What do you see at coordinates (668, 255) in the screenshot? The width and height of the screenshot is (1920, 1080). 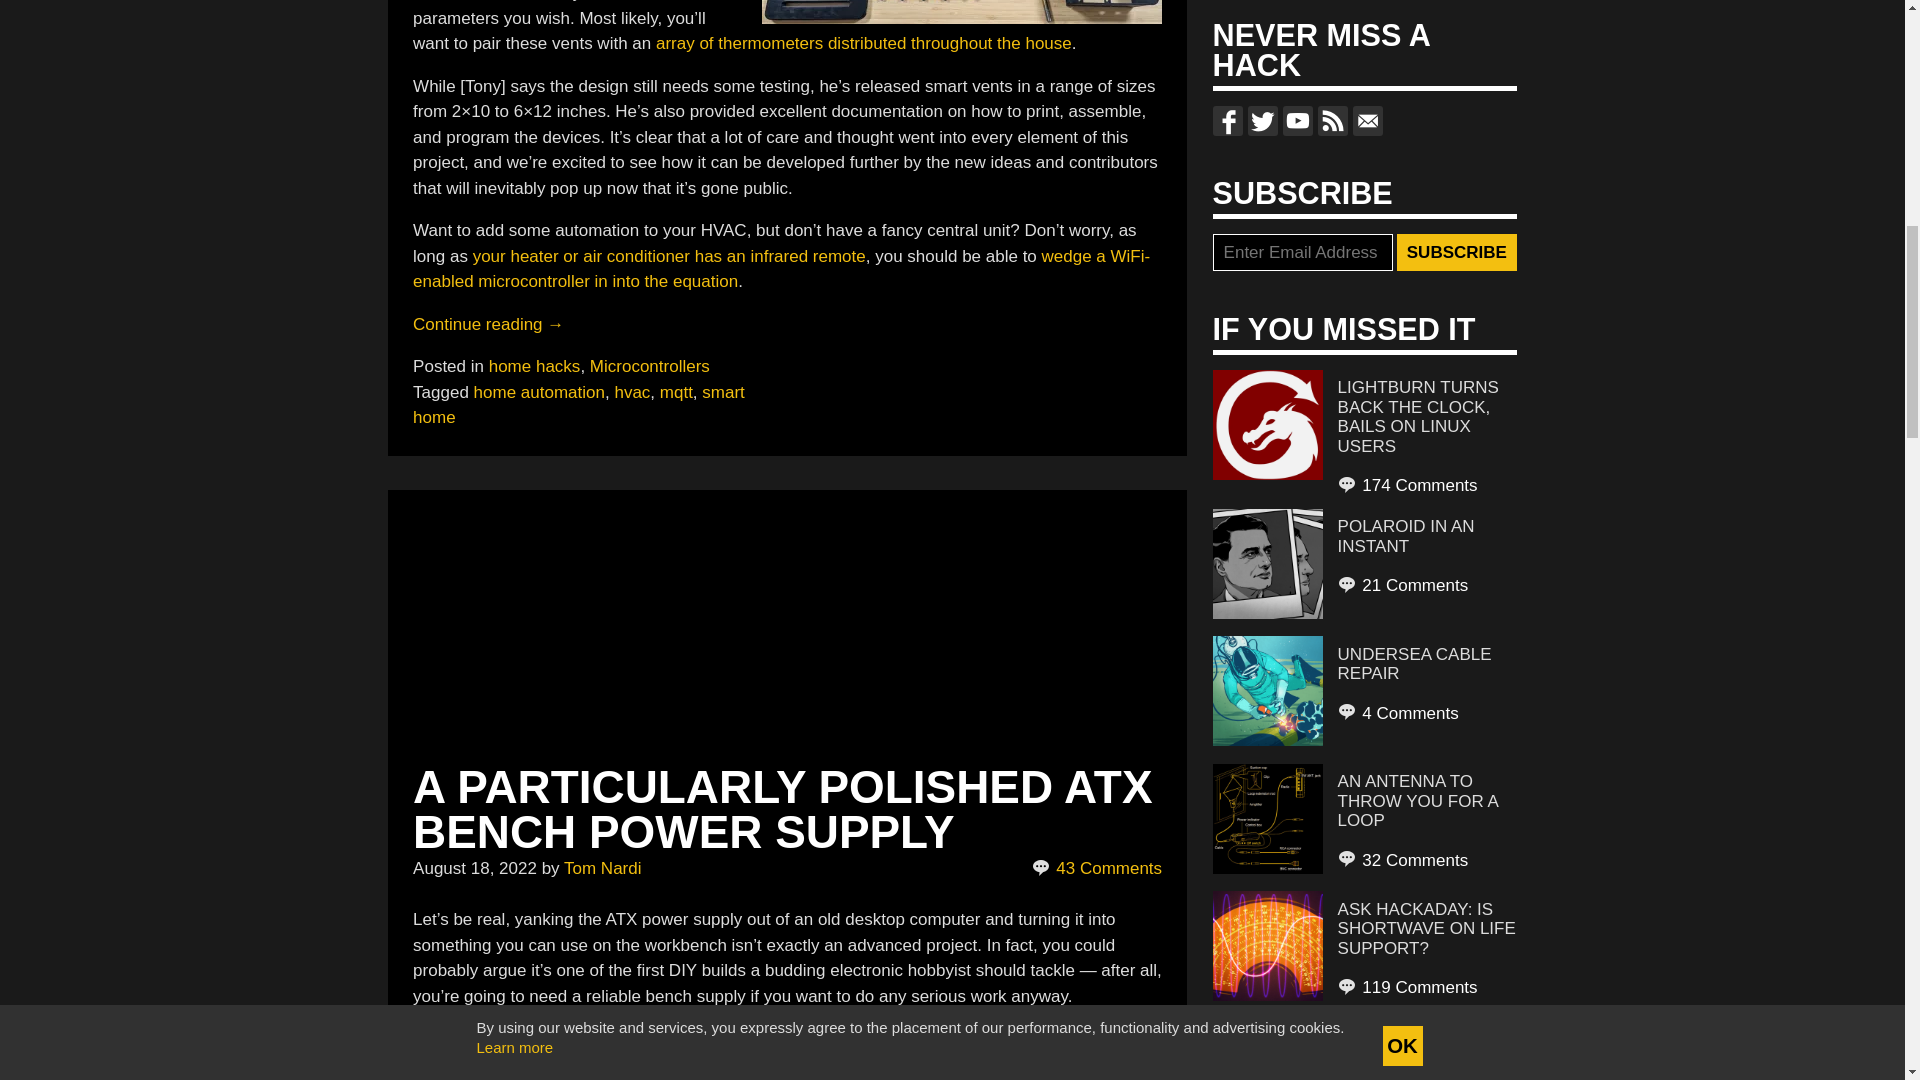 I see `your heater or air conditioner has an infrared remote` at bounding box center [668, 255].